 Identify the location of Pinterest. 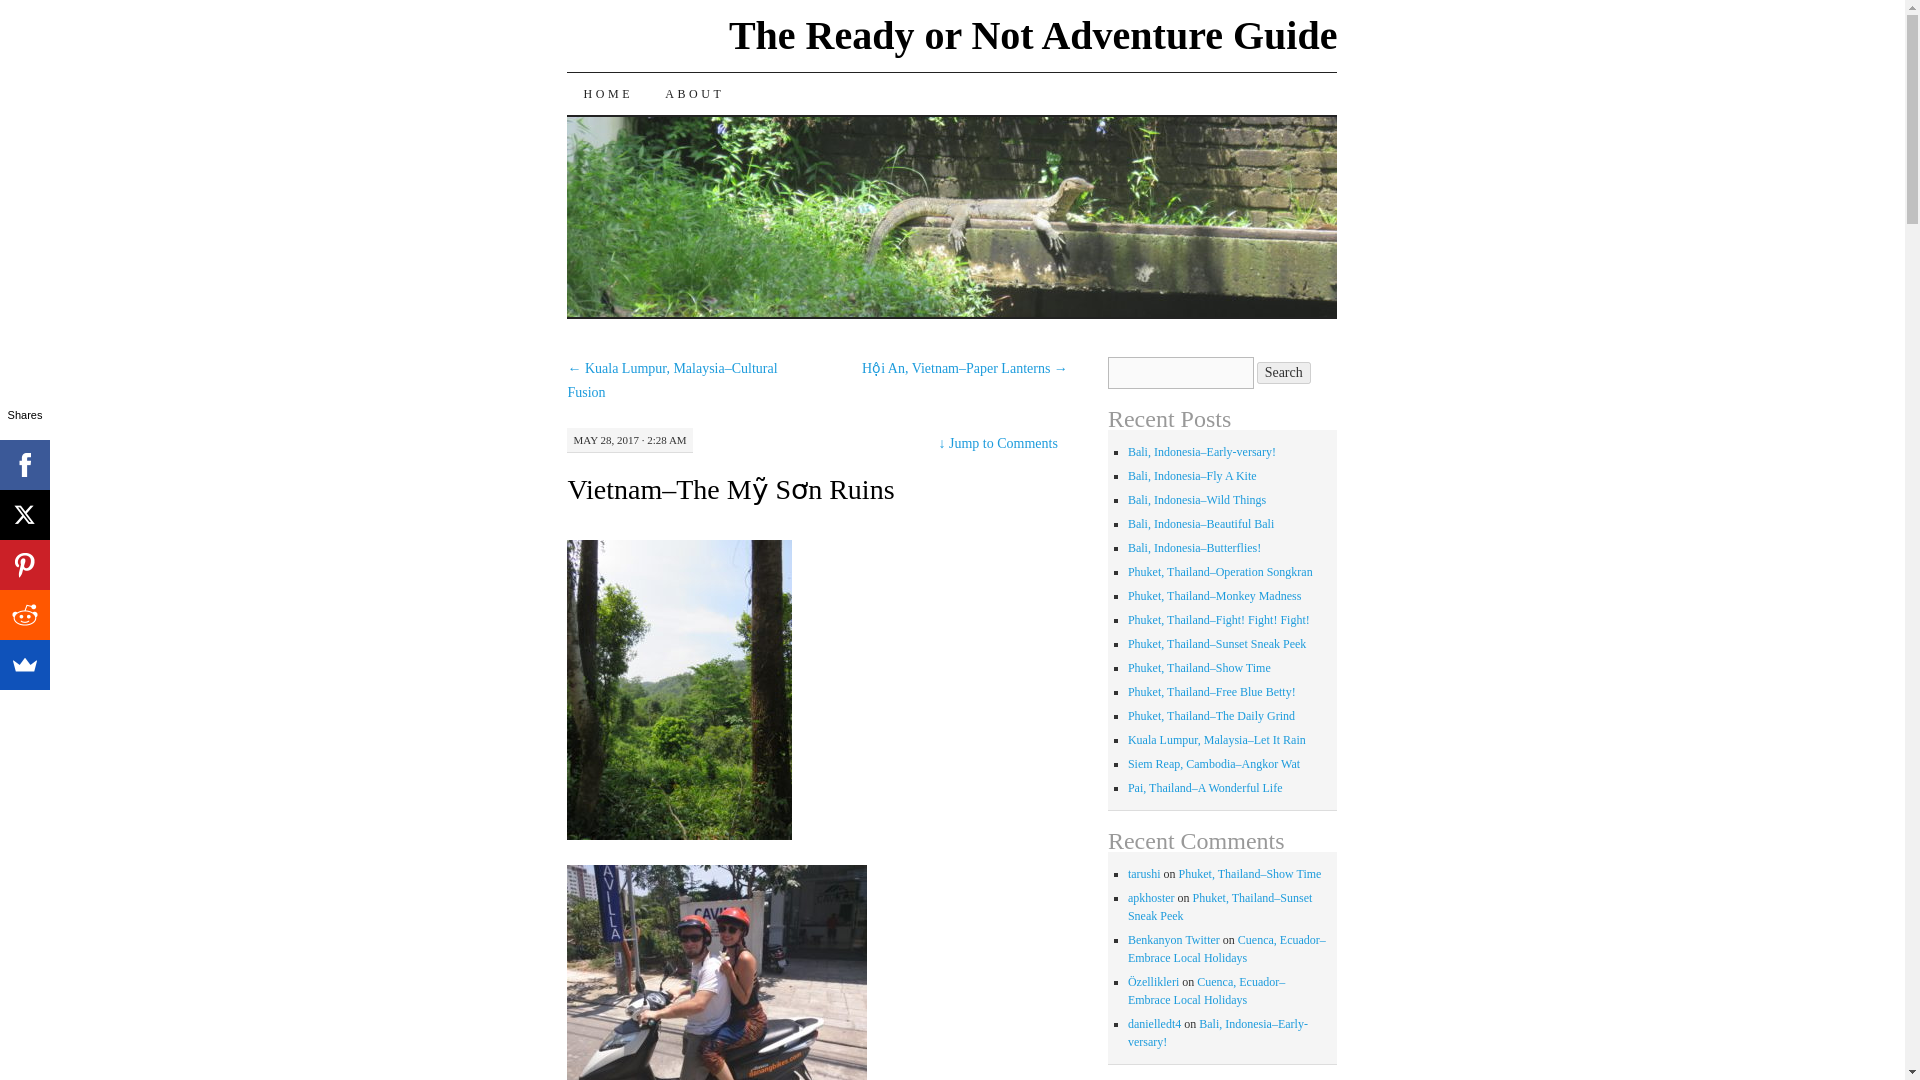
(24, 564).